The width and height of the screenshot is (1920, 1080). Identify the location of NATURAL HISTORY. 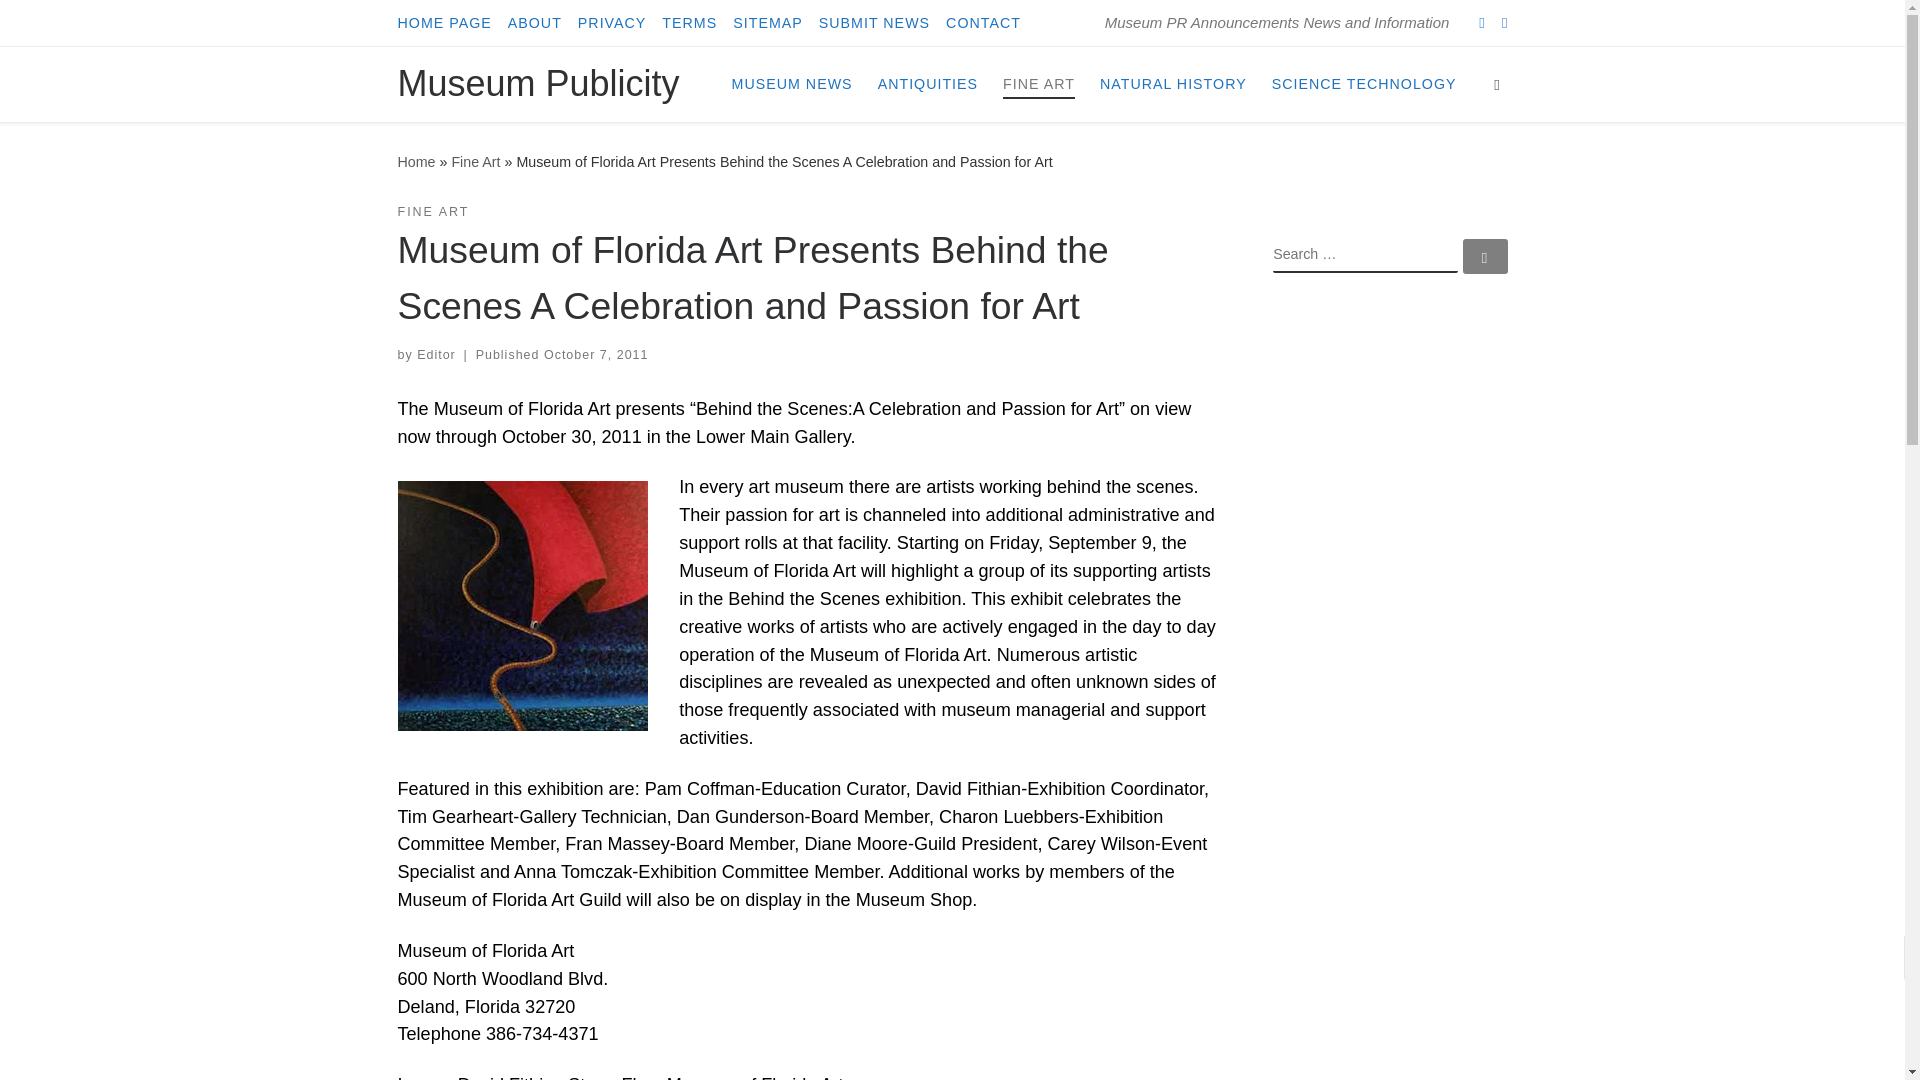
(1174, 83).